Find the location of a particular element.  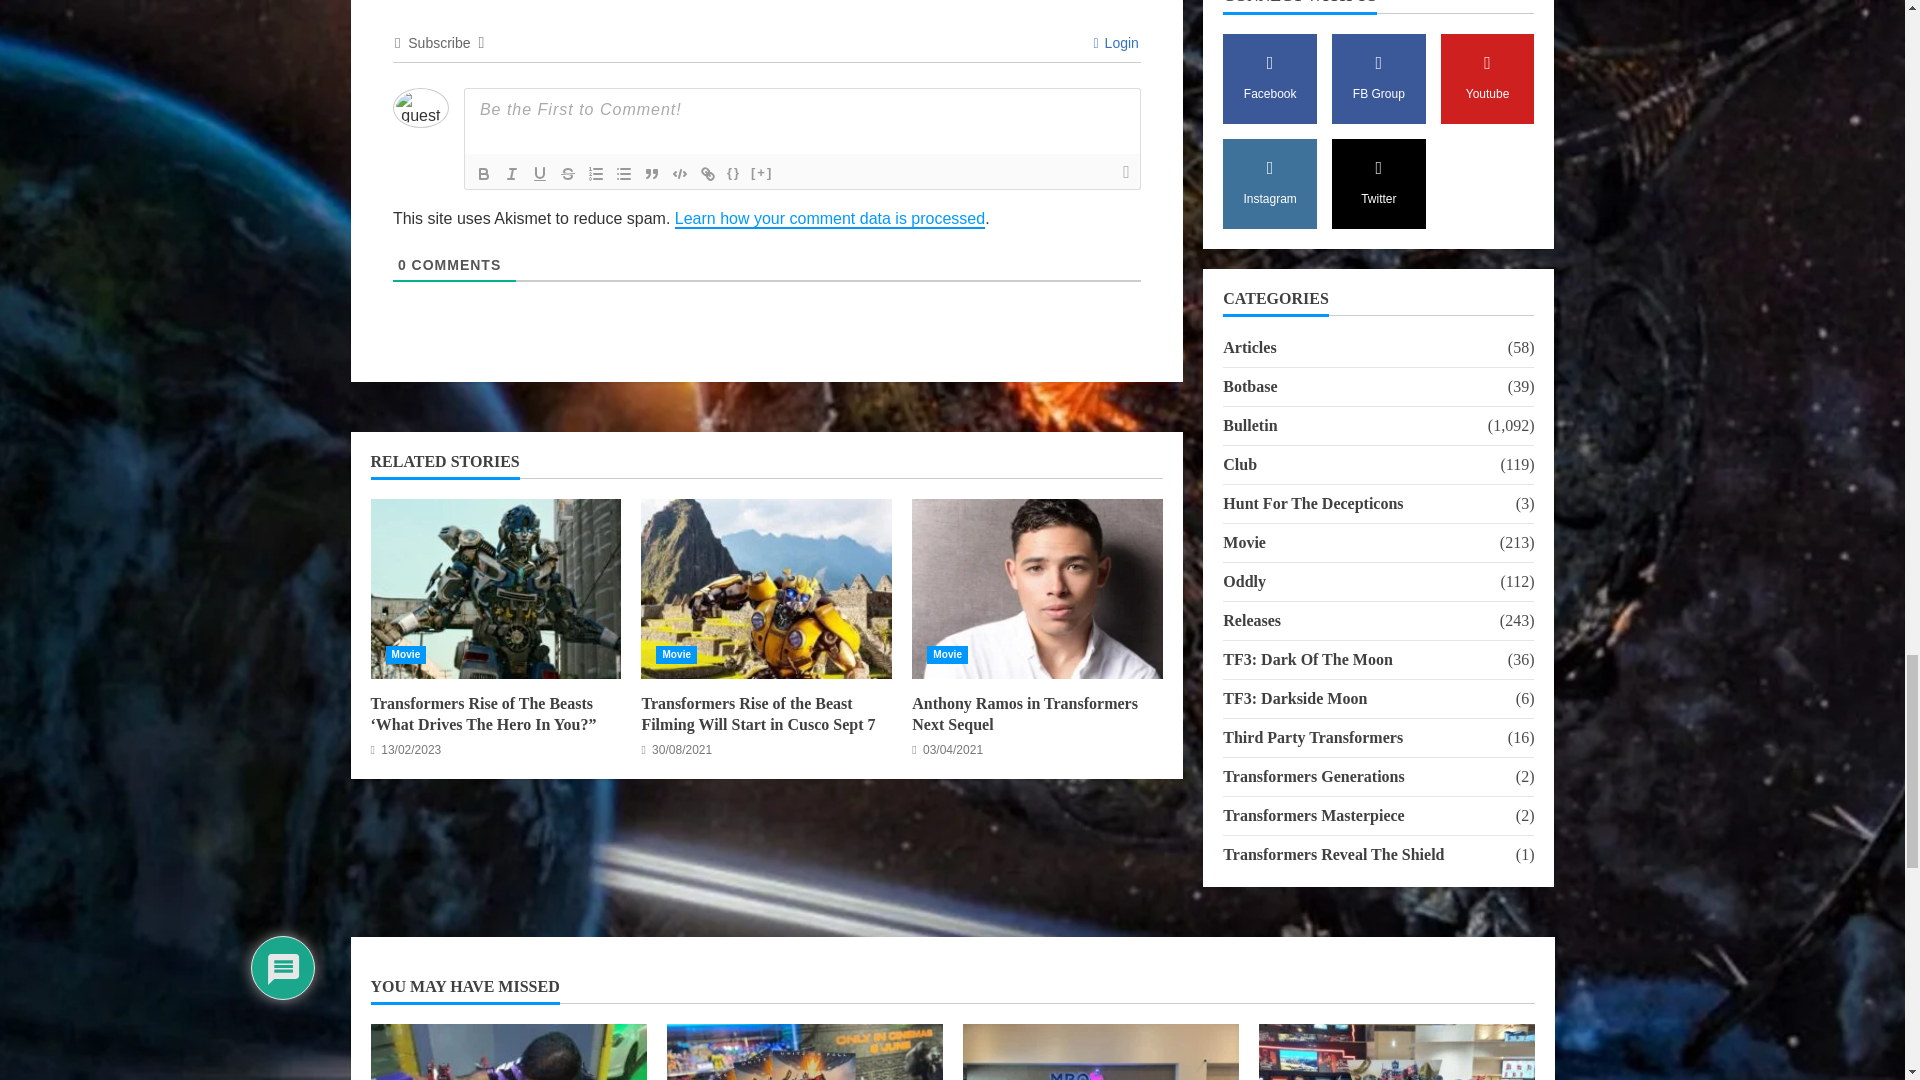

Strike is located at coordinates (568, 174).